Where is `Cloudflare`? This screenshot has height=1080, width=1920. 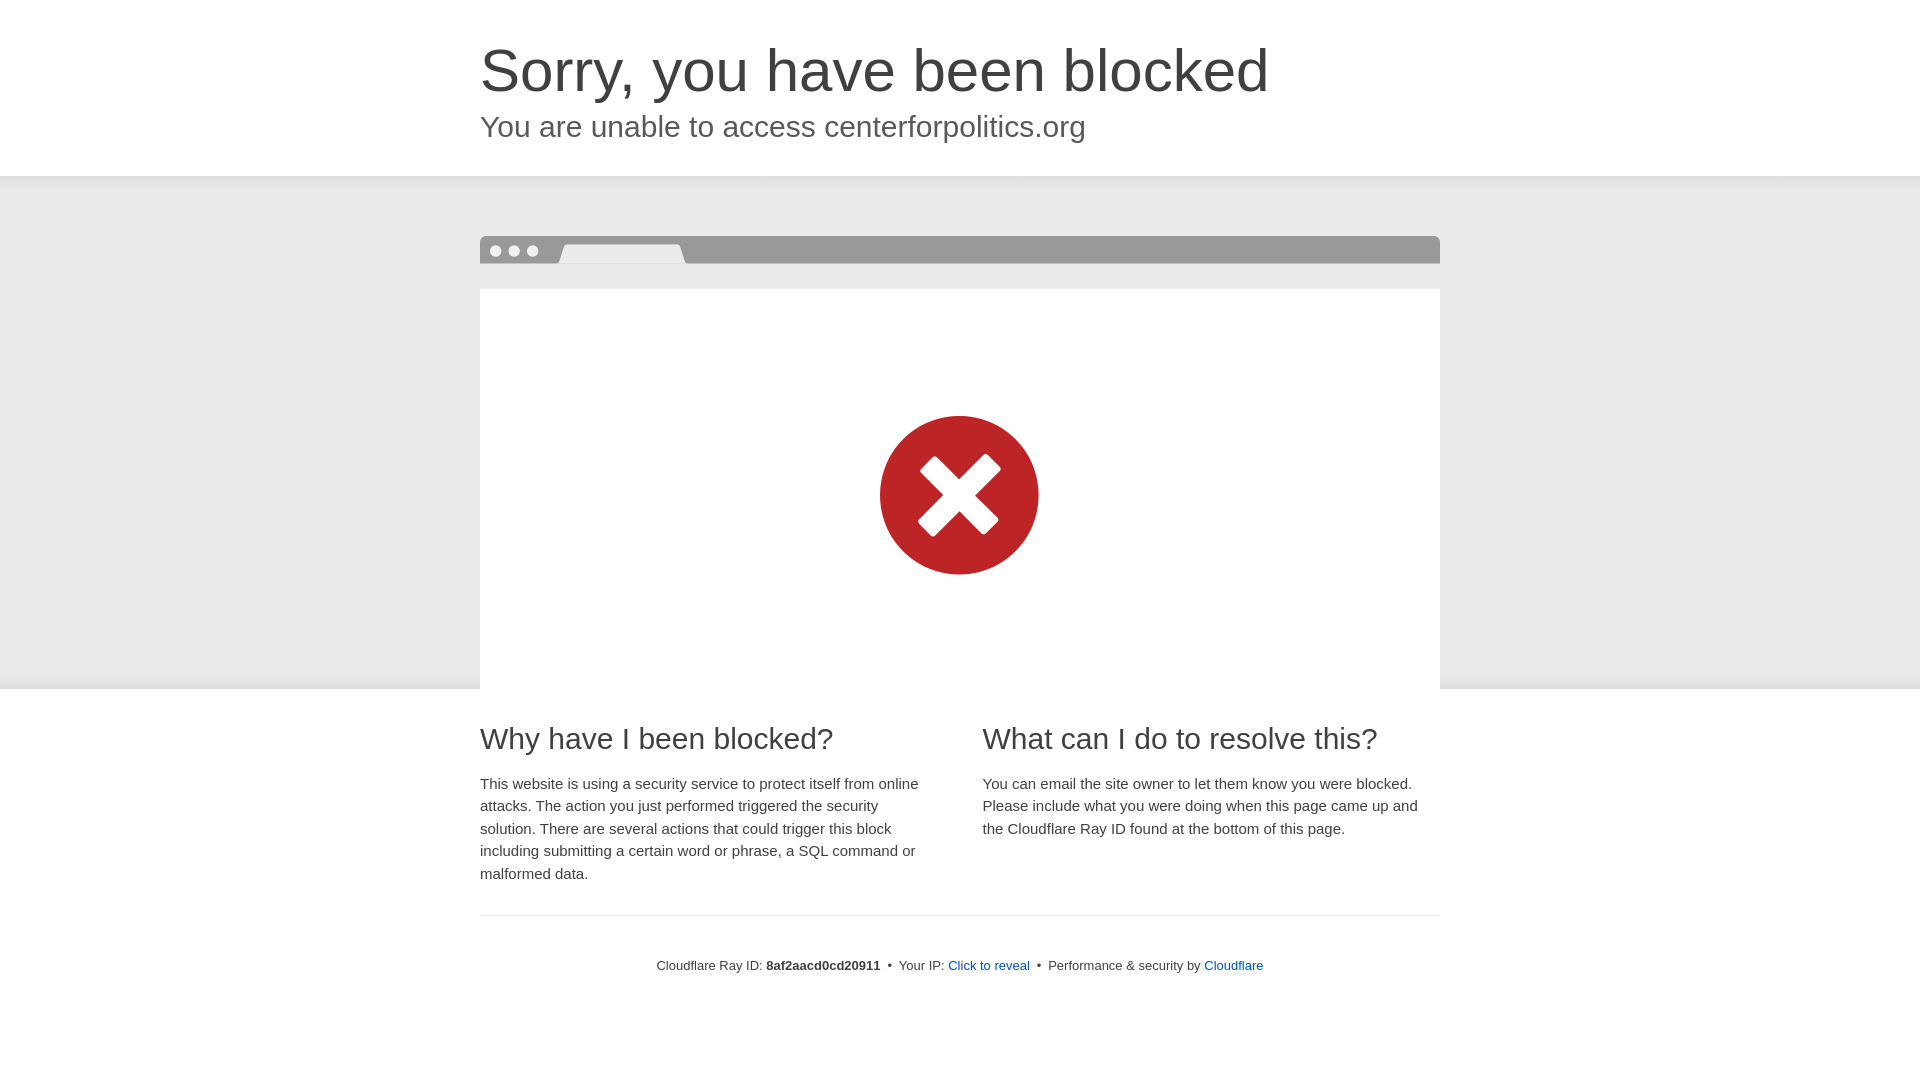
Cloudflare is located at coordinates (1233, 965).